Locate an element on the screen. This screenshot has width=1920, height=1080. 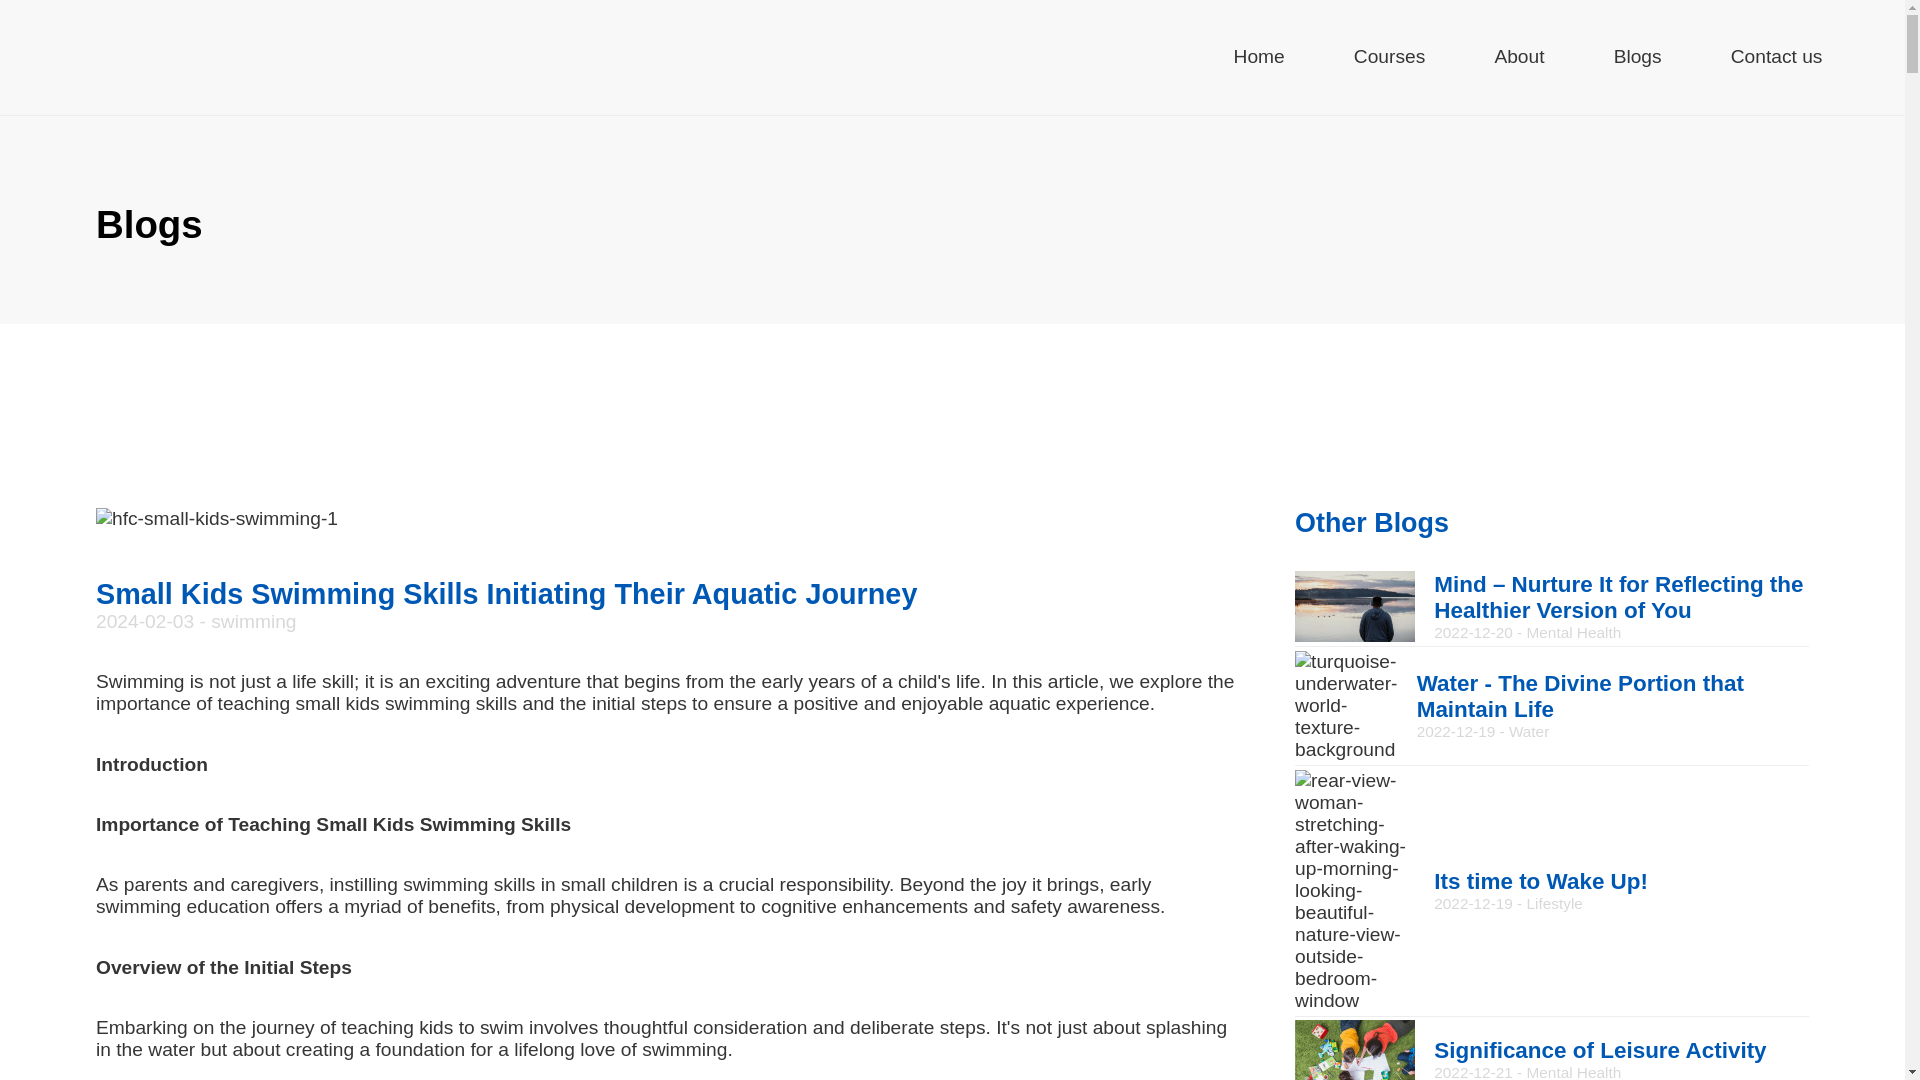
Blogs is located at coordinates (1551, 1048).